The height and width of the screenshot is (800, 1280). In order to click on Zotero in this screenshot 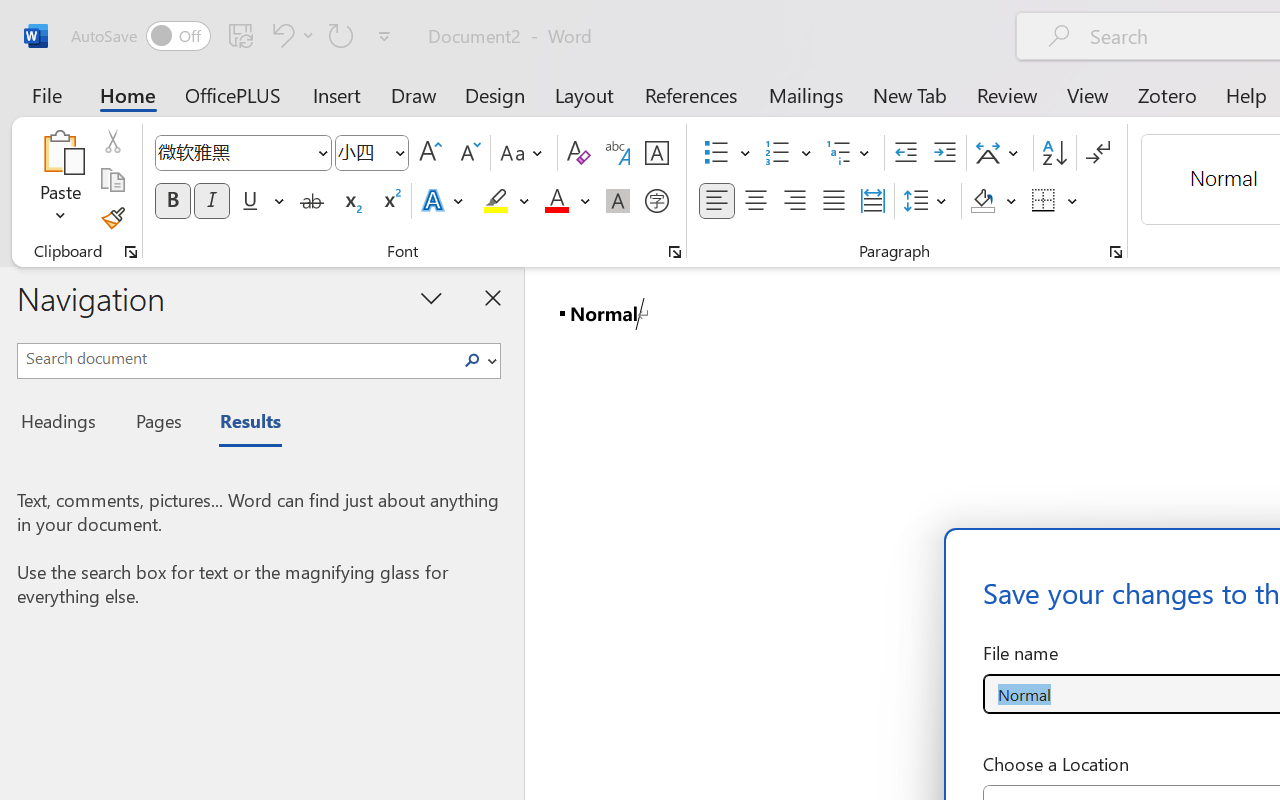, I will do `click(1166, 94)`.